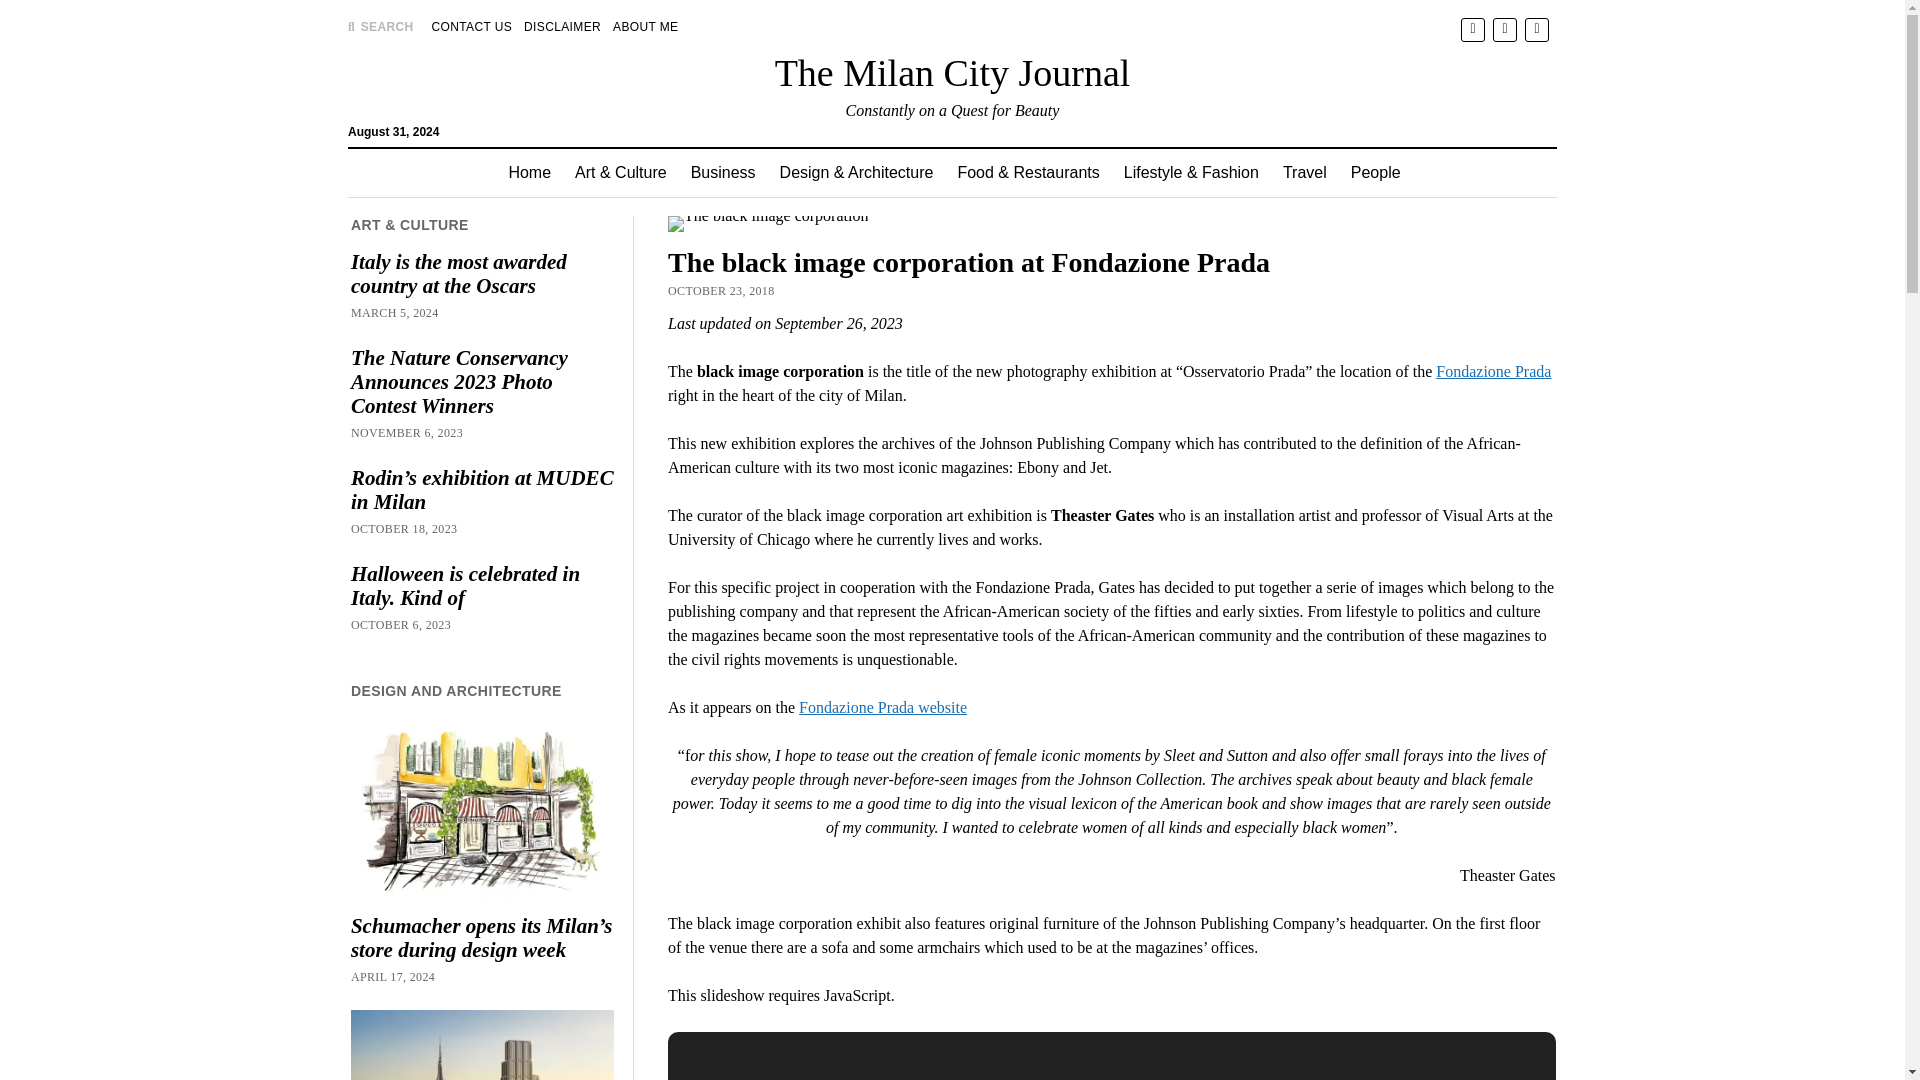 This screenshot has width=1920, height=1080. I want to click on DISCLAIMER, so click(562, 26).